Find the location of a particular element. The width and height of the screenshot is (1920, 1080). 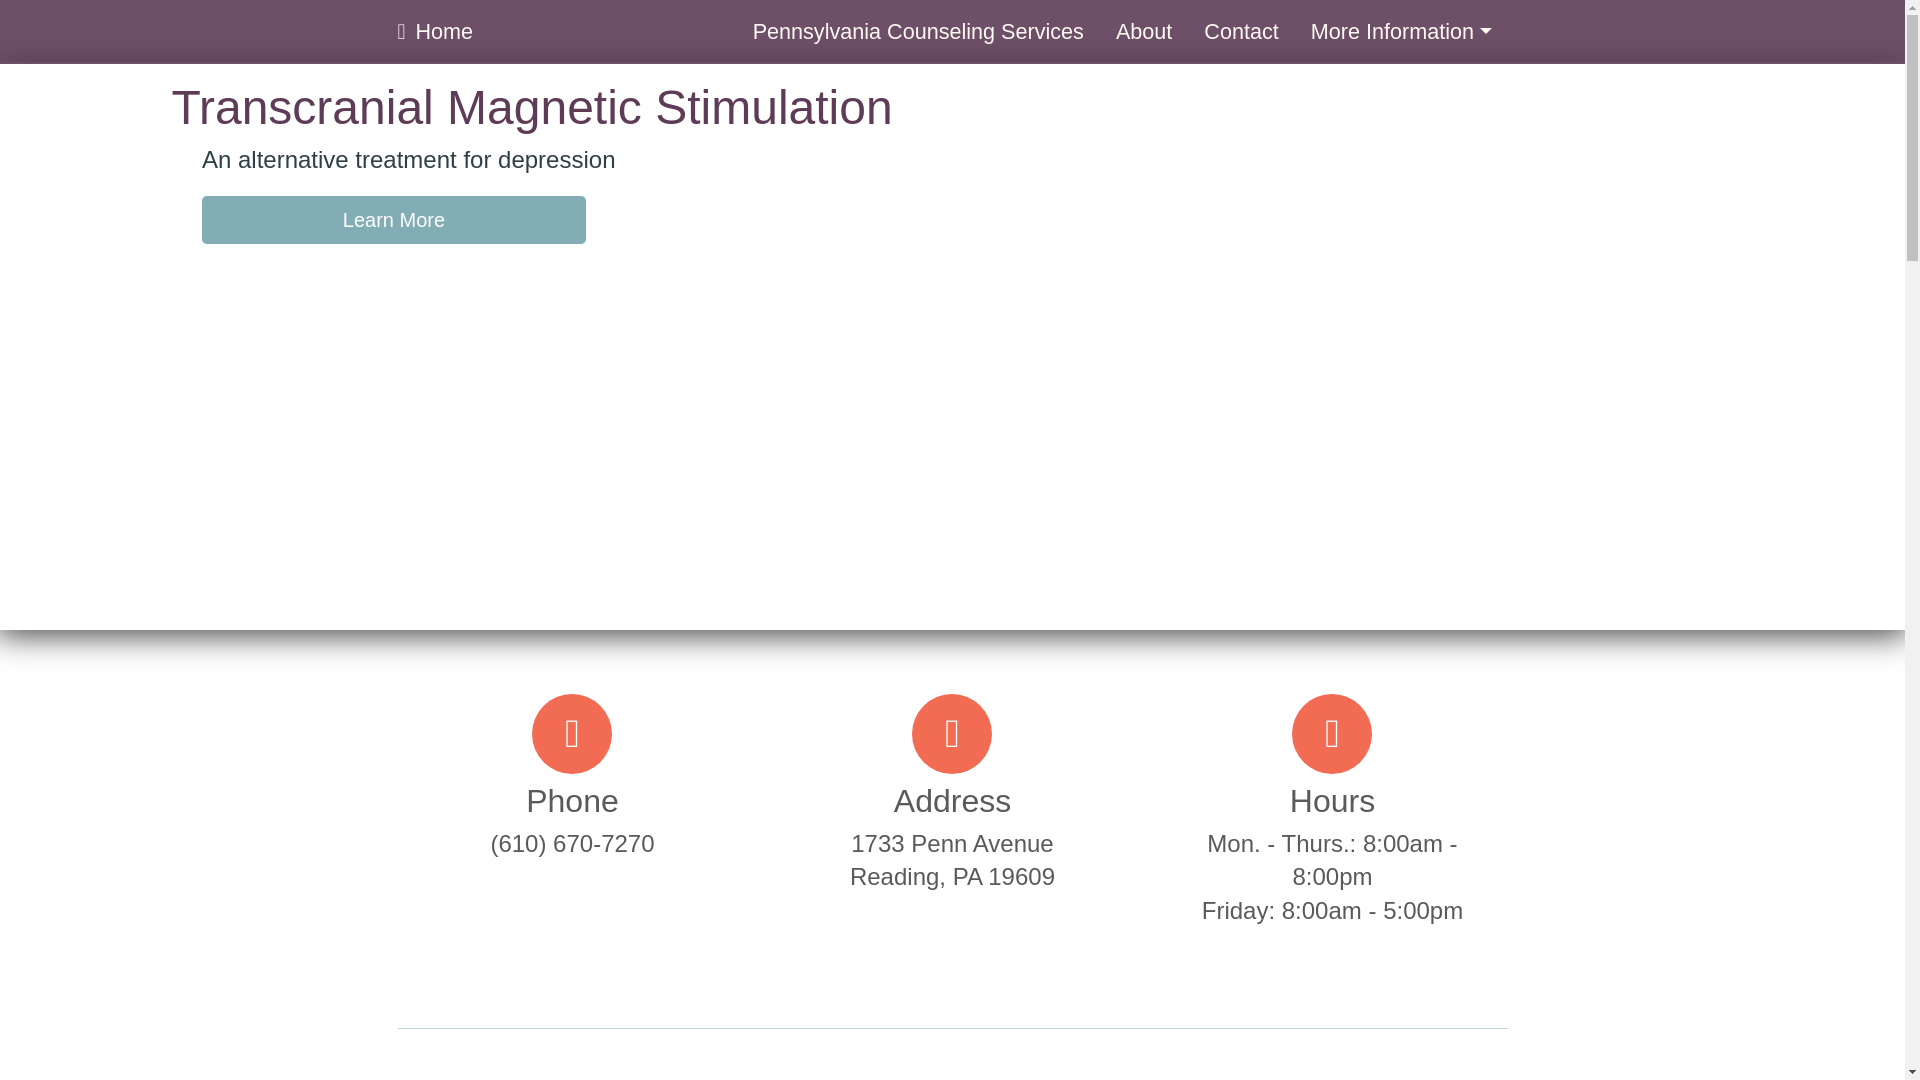

Contact is located at coordinates (1241, 32).